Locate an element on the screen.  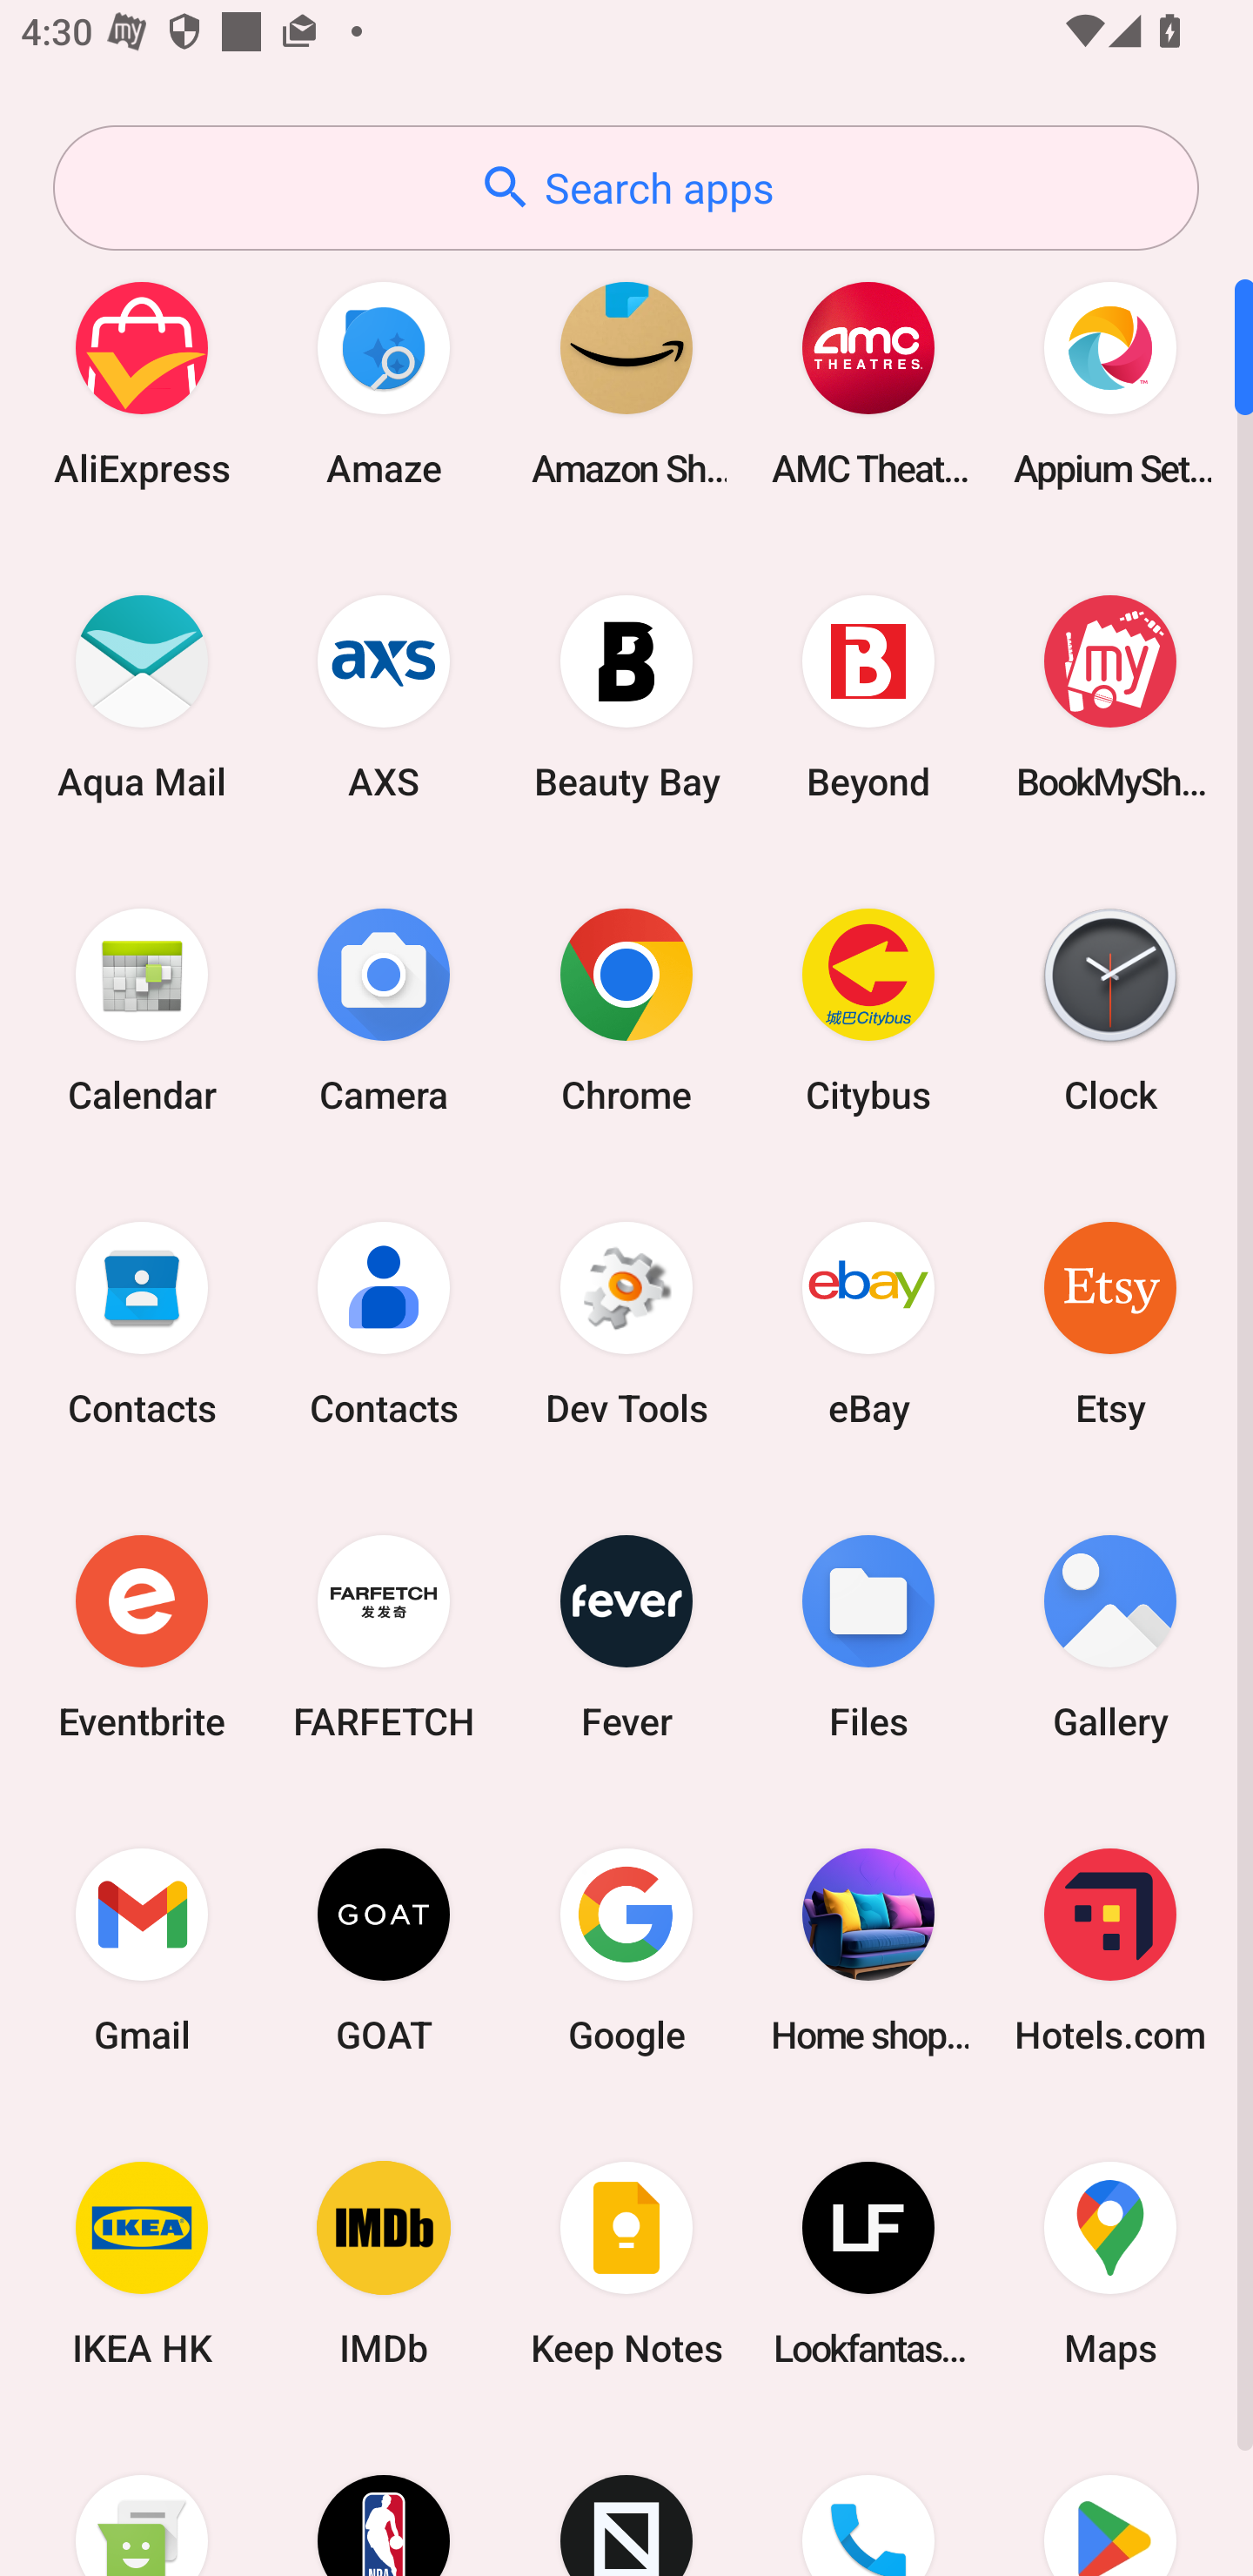
IMDb is located at coordinates (384, 2264).